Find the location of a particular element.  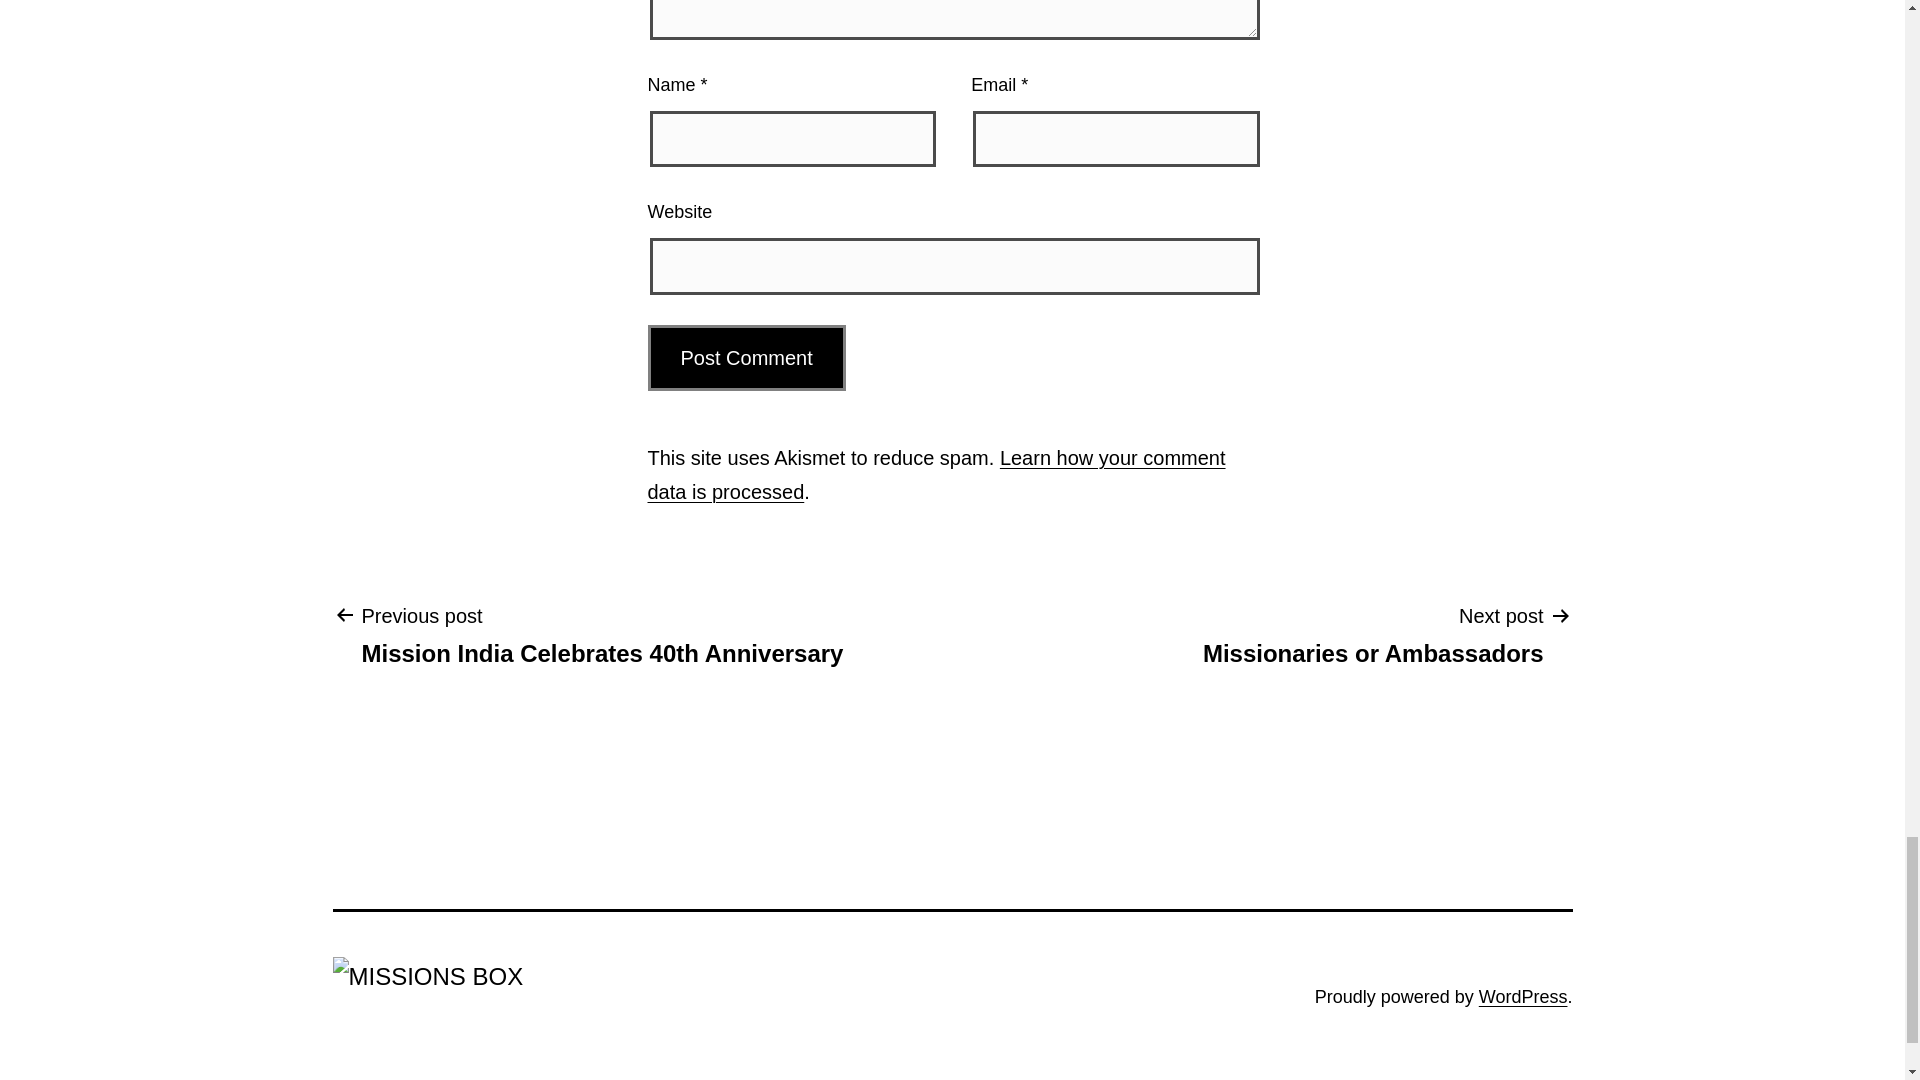

WordPress is located at coordinates (602, 634).